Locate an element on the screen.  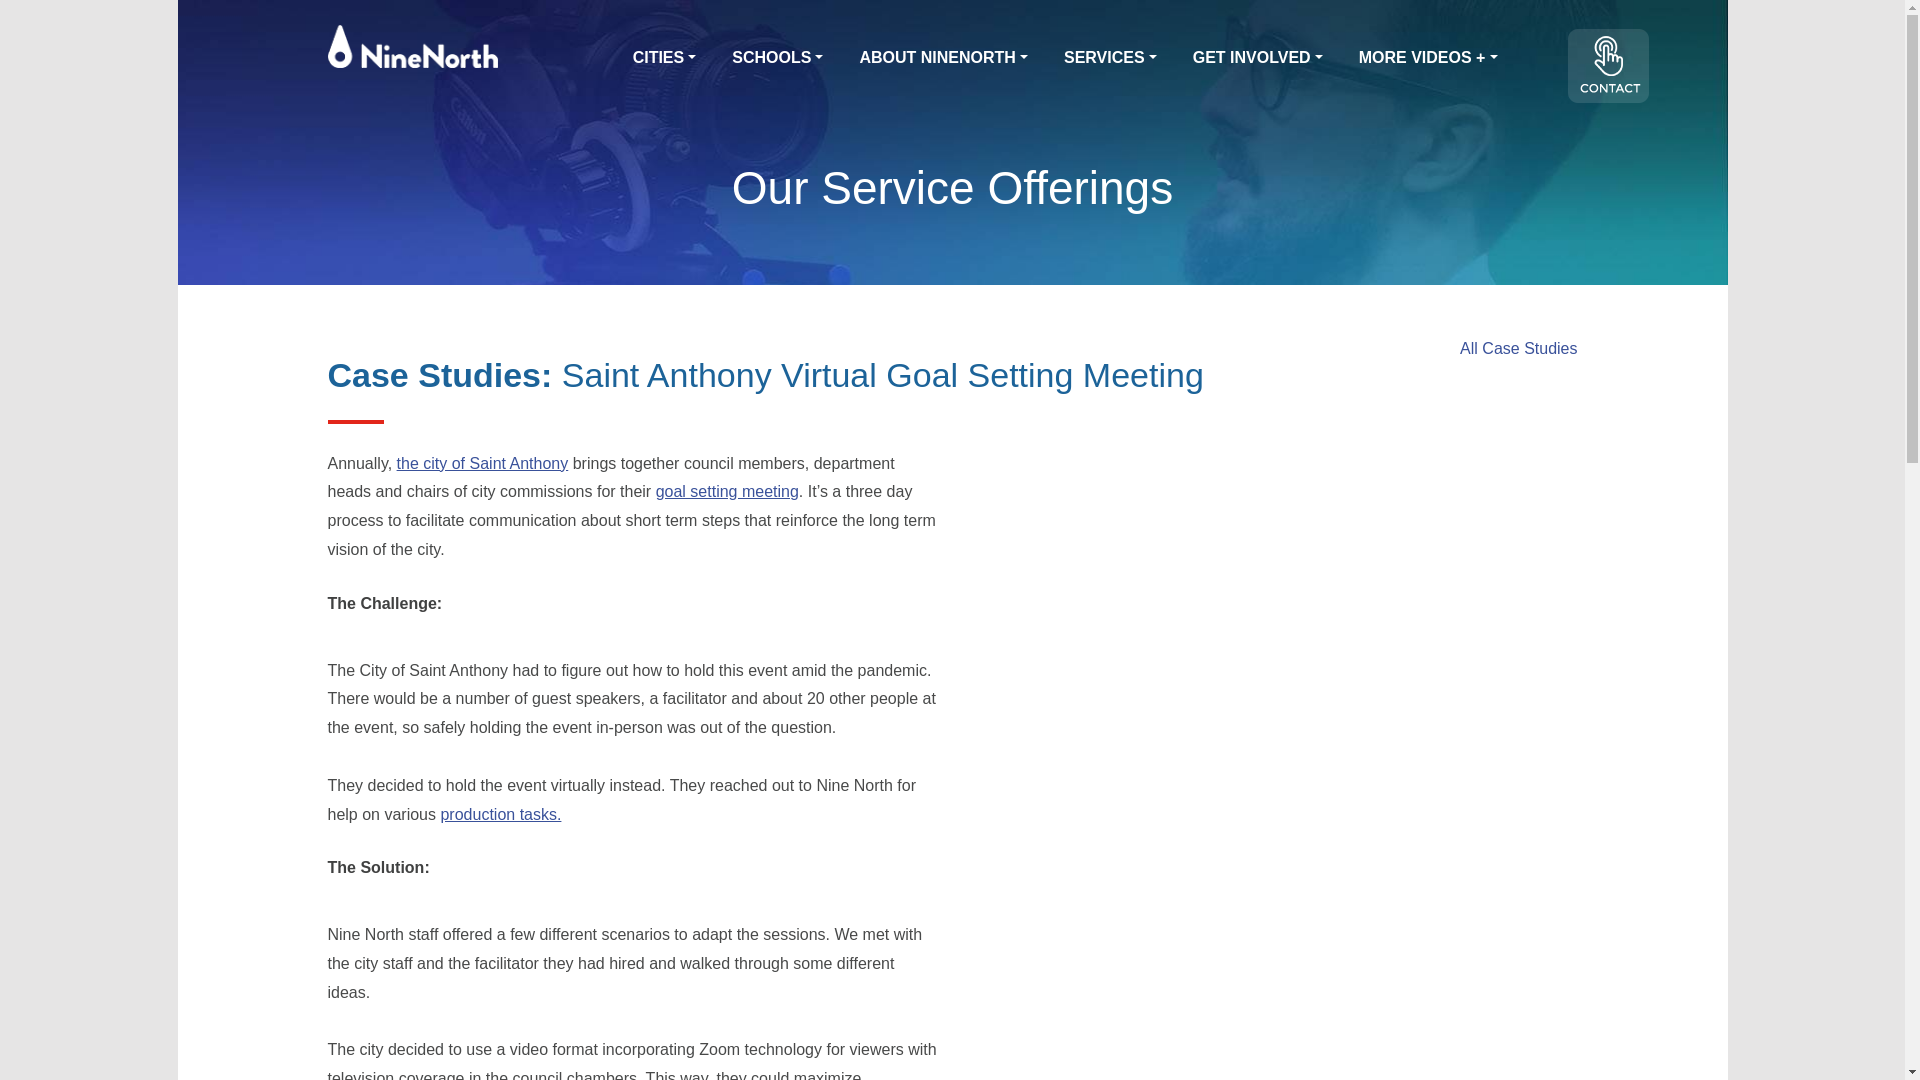
GET INVOLVED is located at coordinates (1257, 58).